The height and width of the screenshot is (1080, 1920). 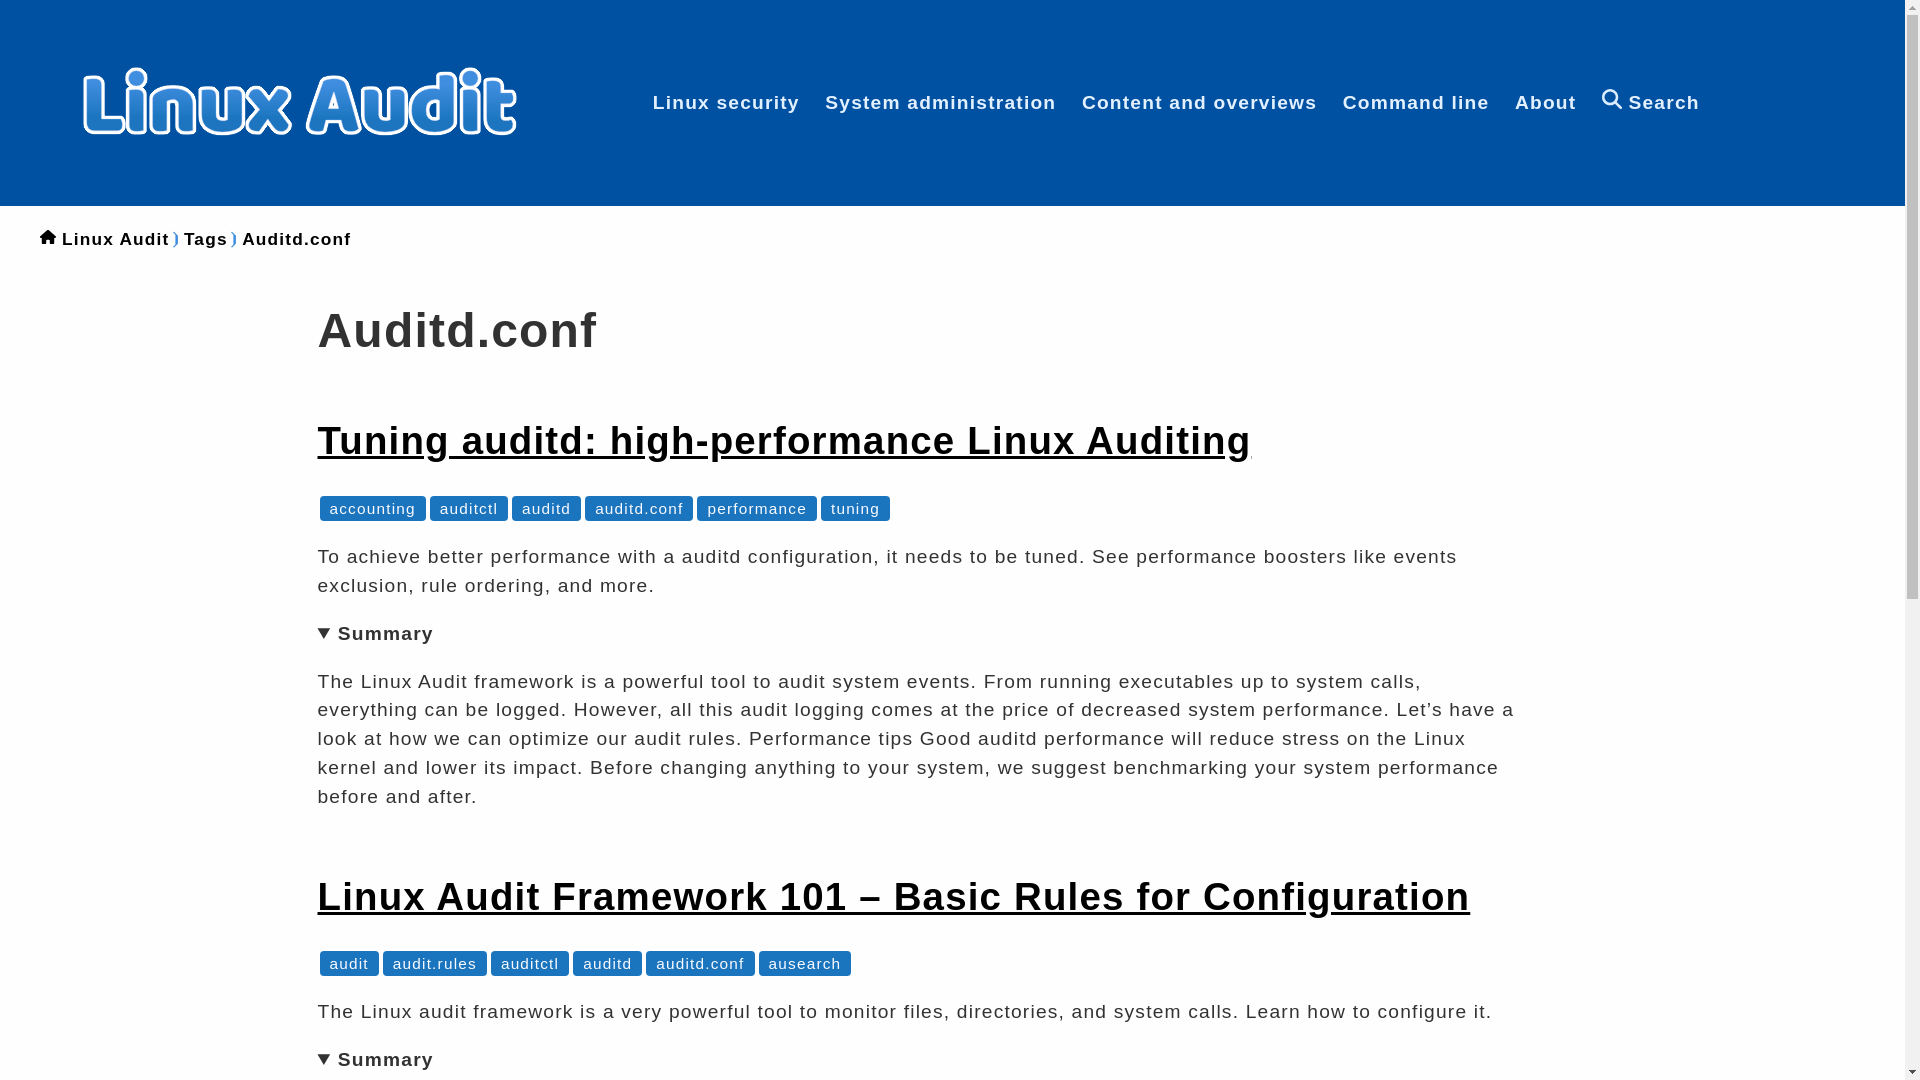 I want to click on accounting, so click(x=373, y=508).